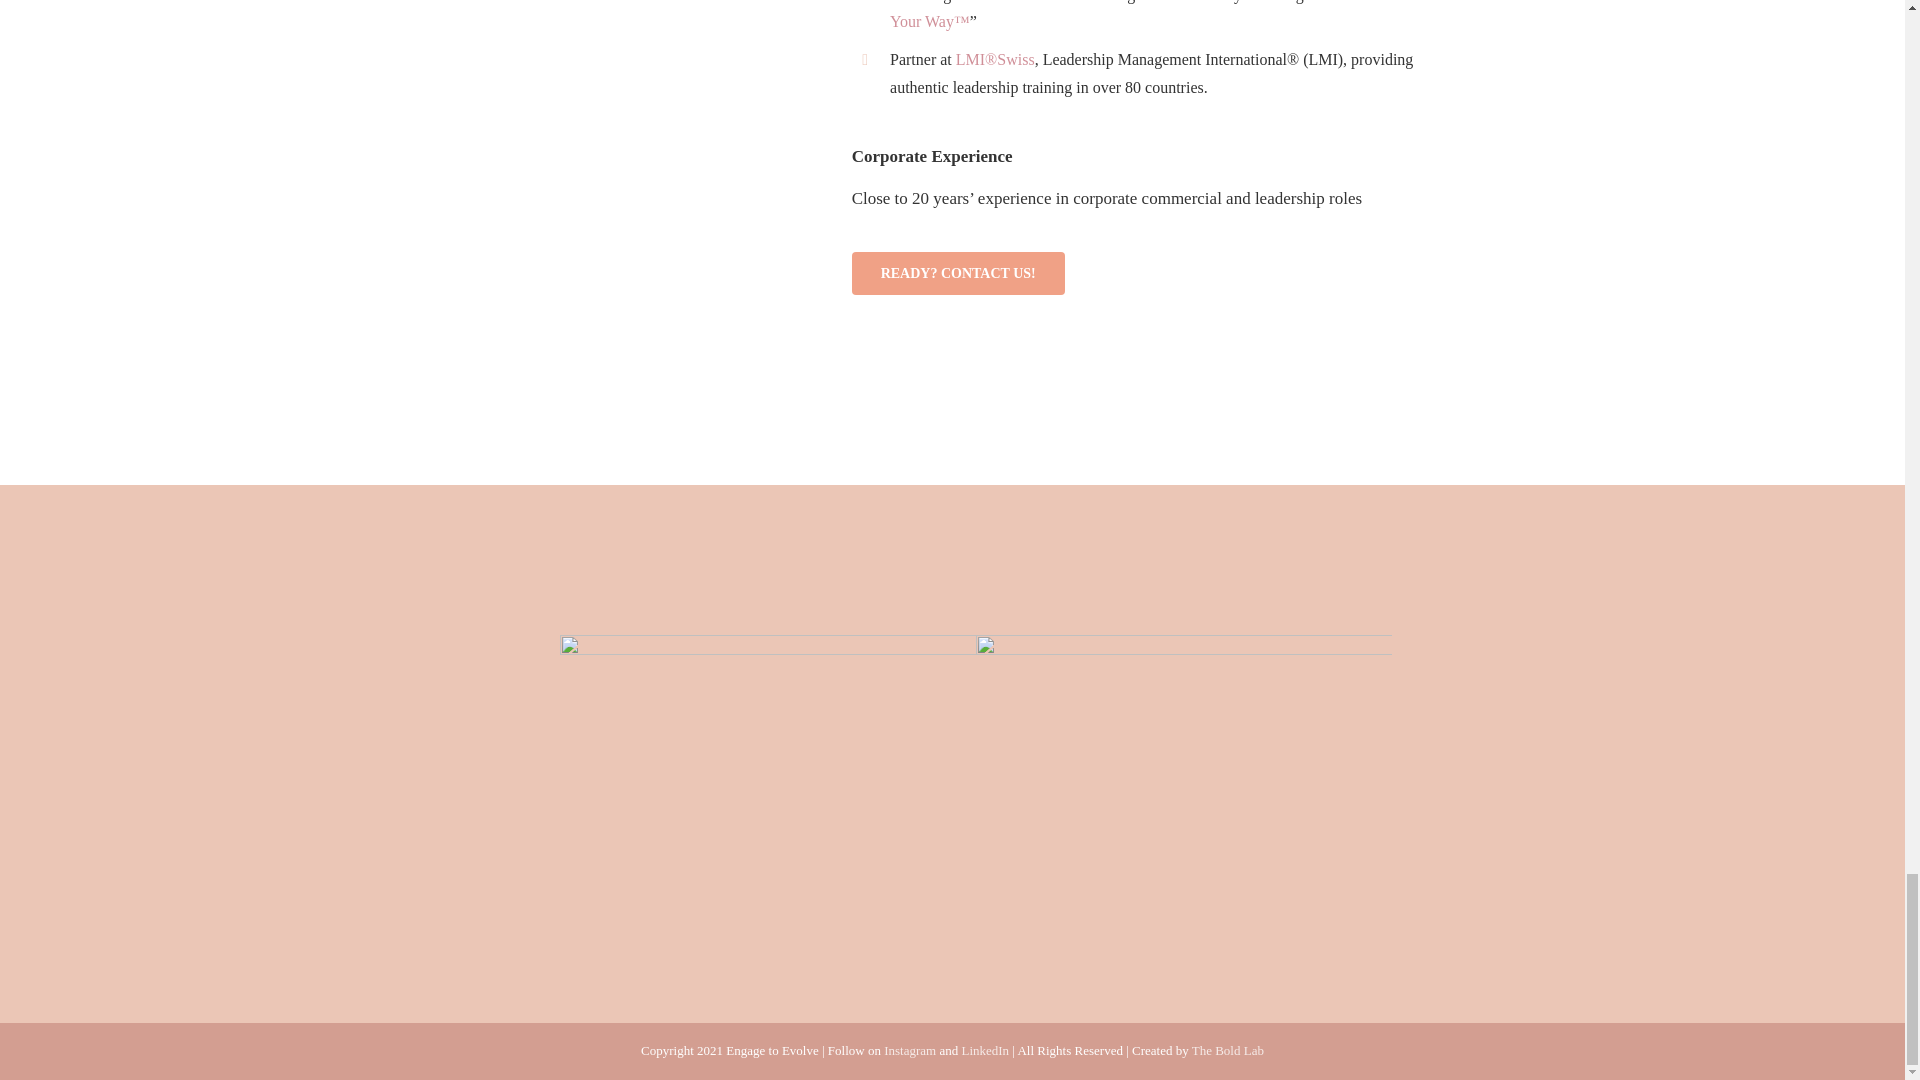 The height and width of the screenshot is (1080, 1920). I want to click on Instagram, so click(910, 1050).